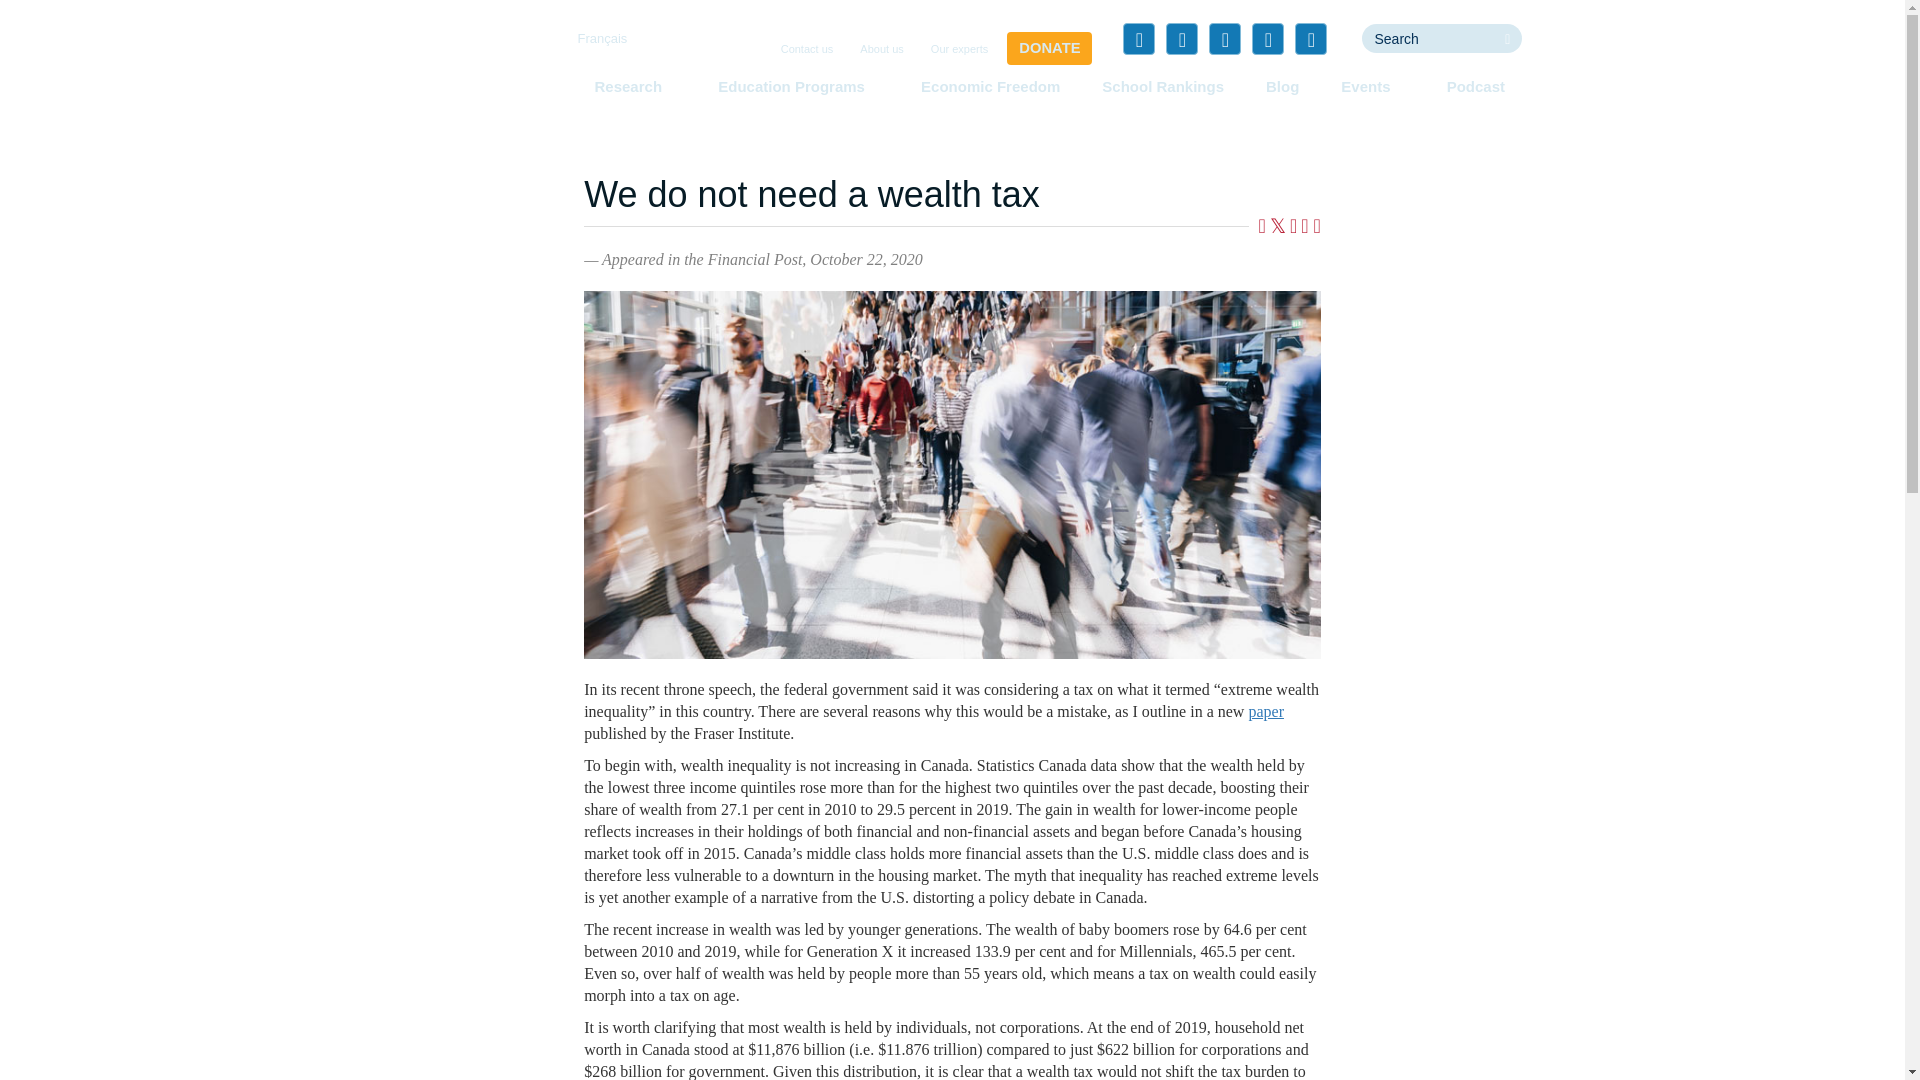  I want to click on Our experts, so click(960, 50).